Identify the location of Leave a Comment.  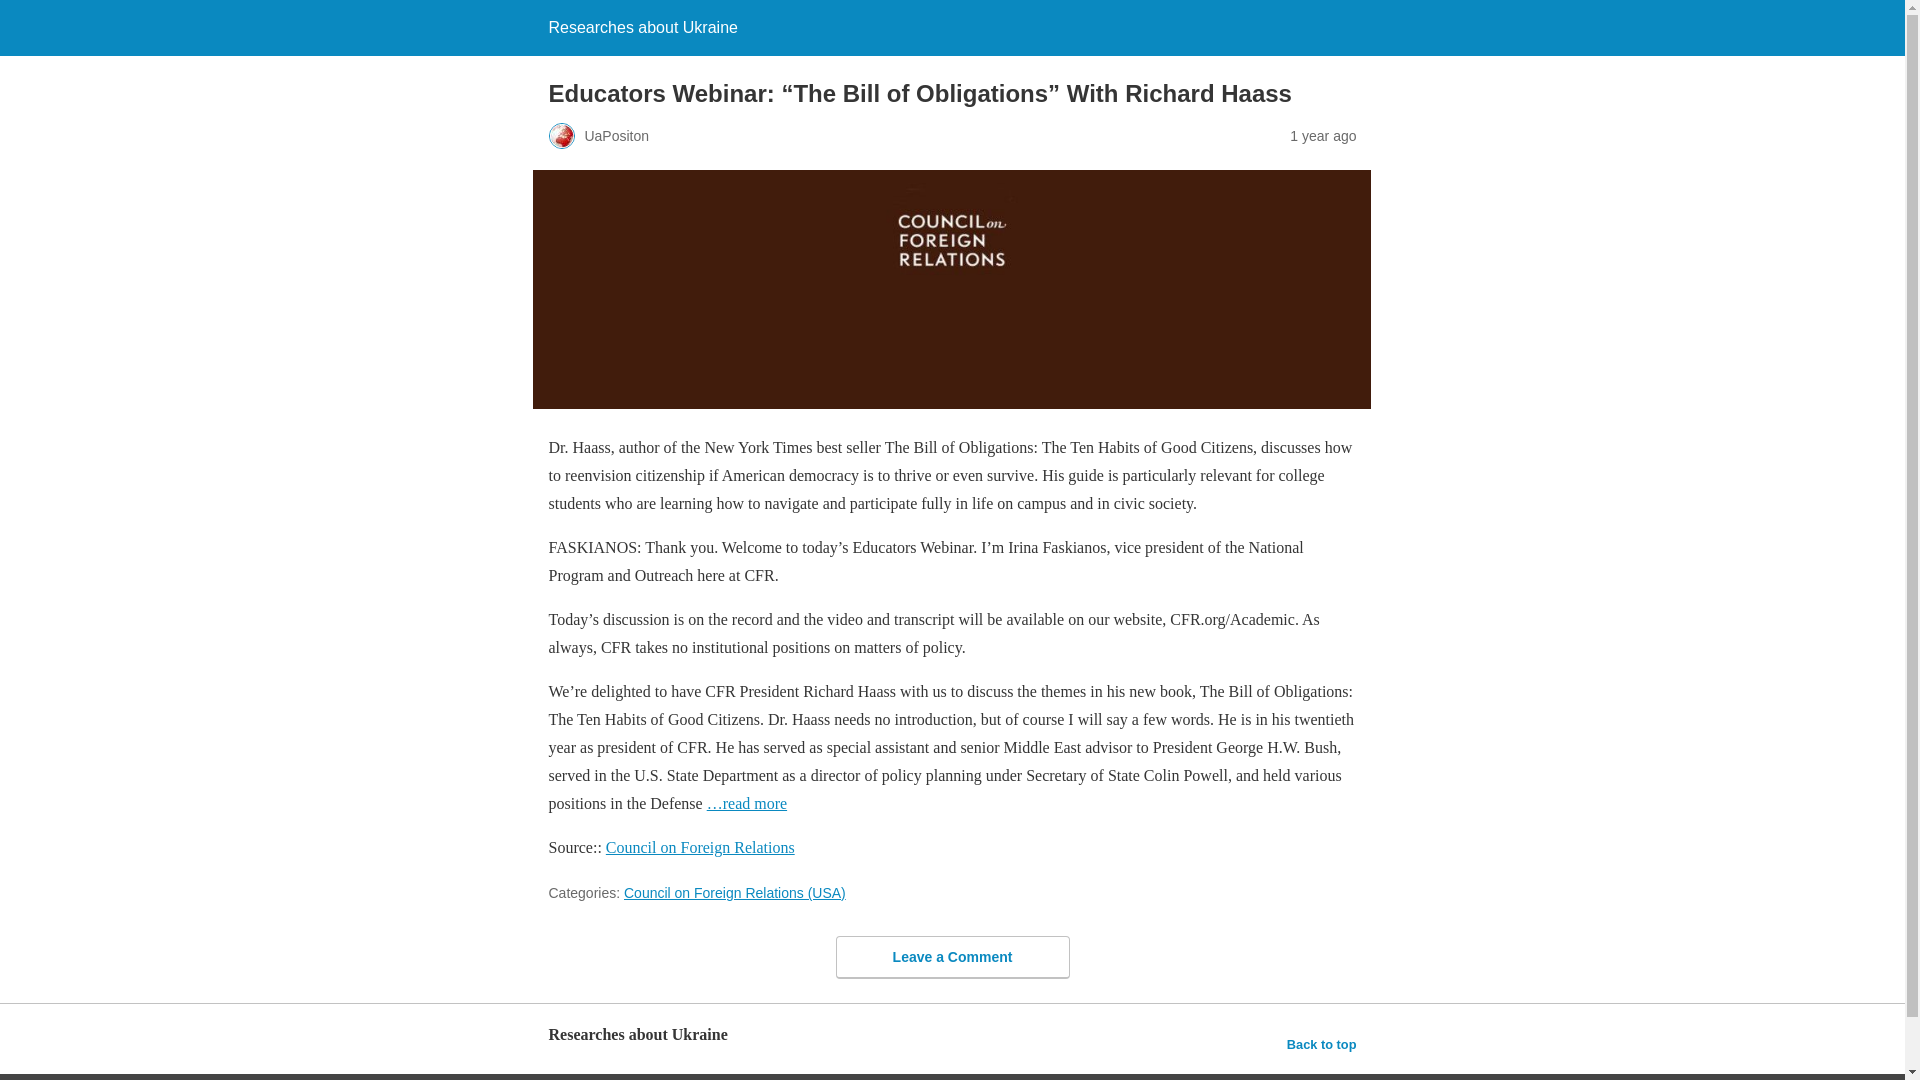
(952, 957).